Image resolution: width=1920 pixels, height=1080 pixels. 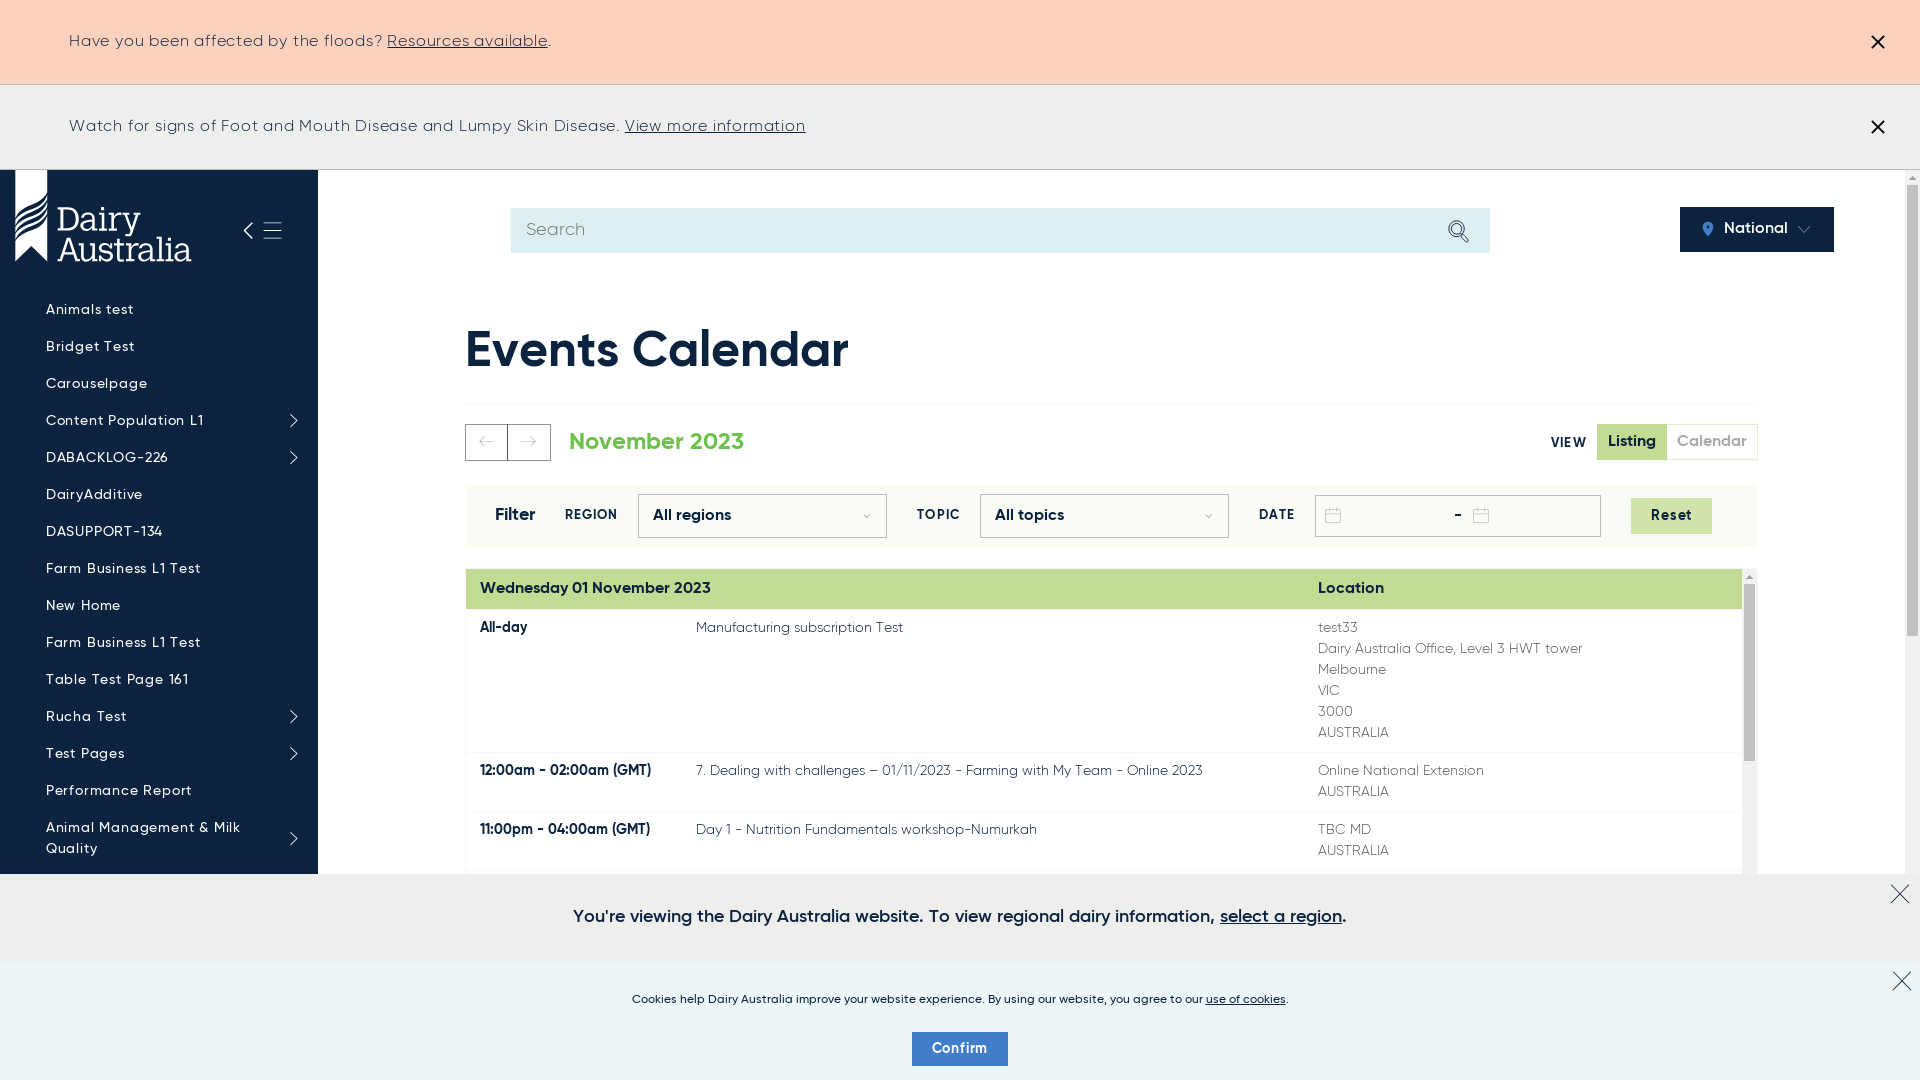 I want to click on New Home, so click(x=167, y=606).